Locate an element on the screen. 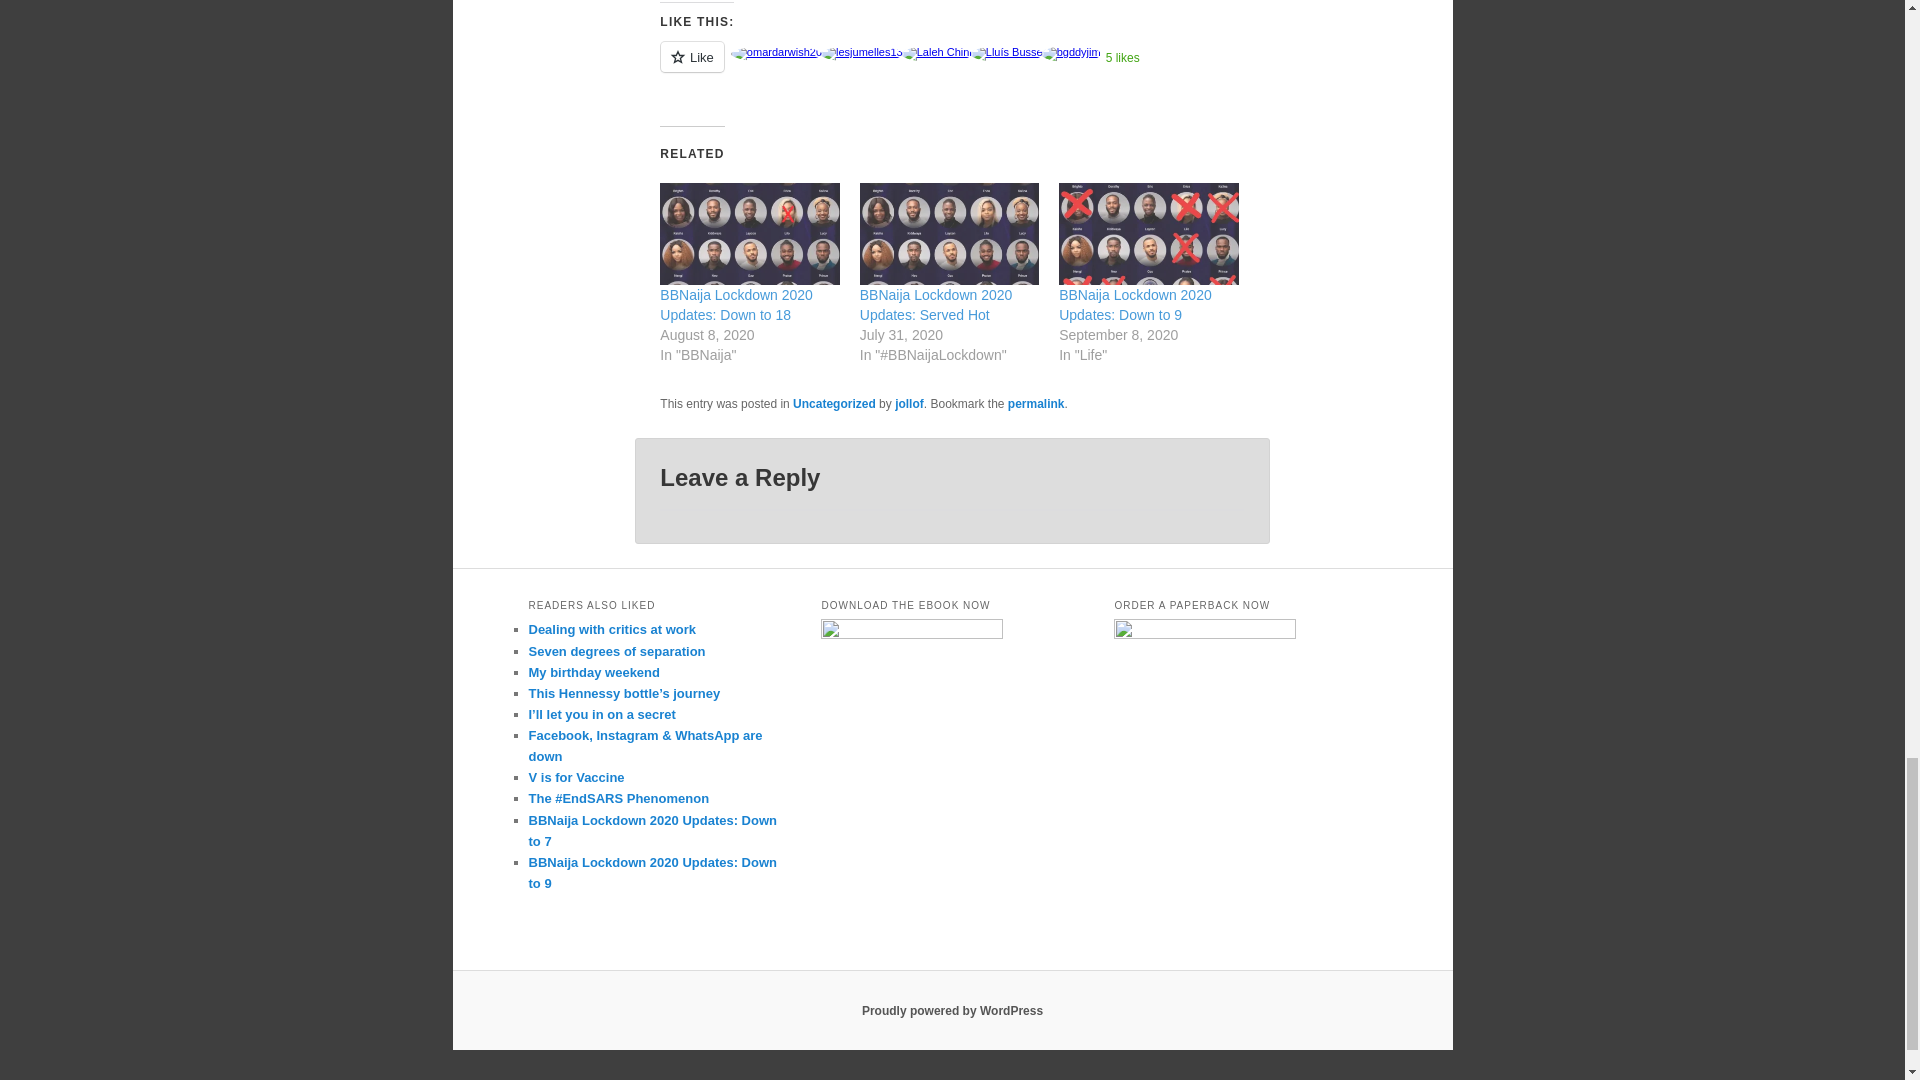 The height and width of the screenshot is (1080, 1920). BBNaija Lockdown 2020 Updates: Down to 9 is located at coordinates (1135, 304).